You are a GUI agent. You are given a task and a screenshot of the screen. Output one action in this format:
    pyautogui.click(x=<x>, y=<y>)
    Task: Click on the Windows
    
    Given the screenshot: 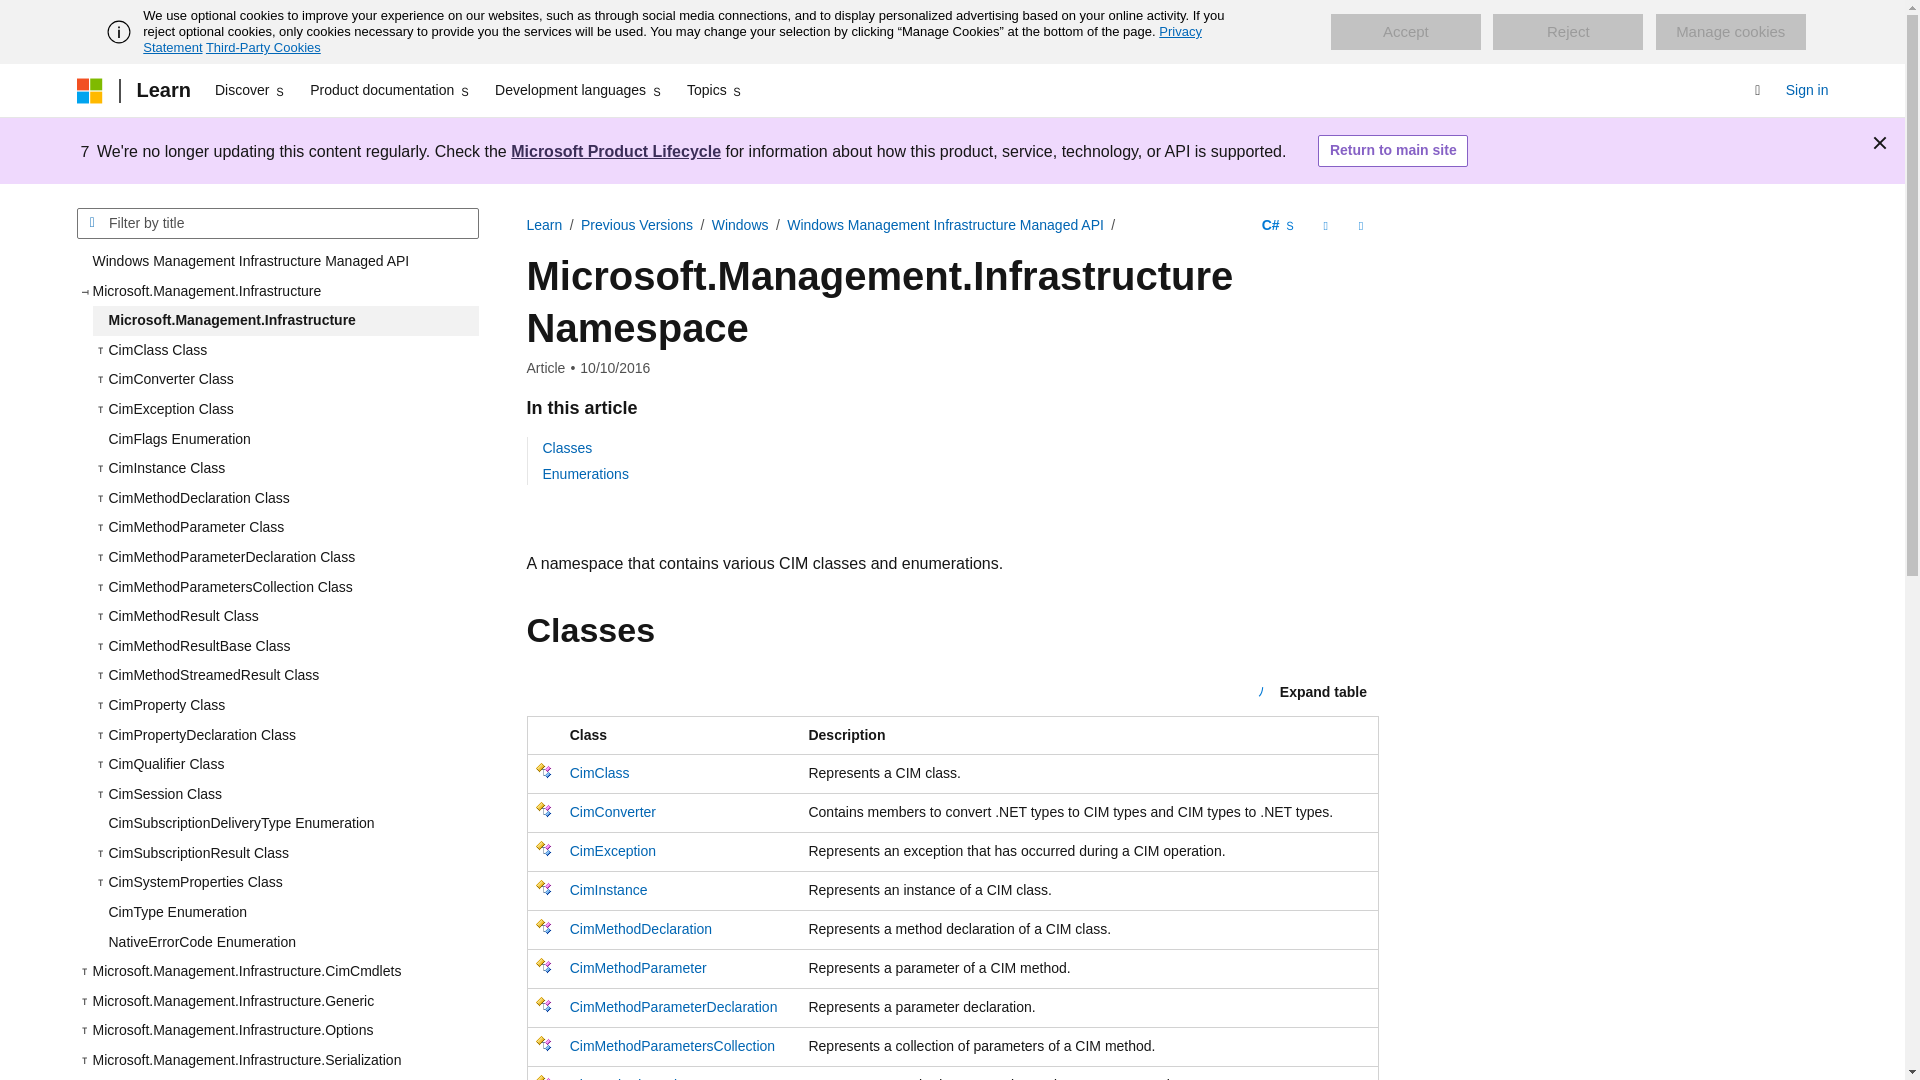 What is the action you would take?
    pyautogui.click(x=740, y=225)
    